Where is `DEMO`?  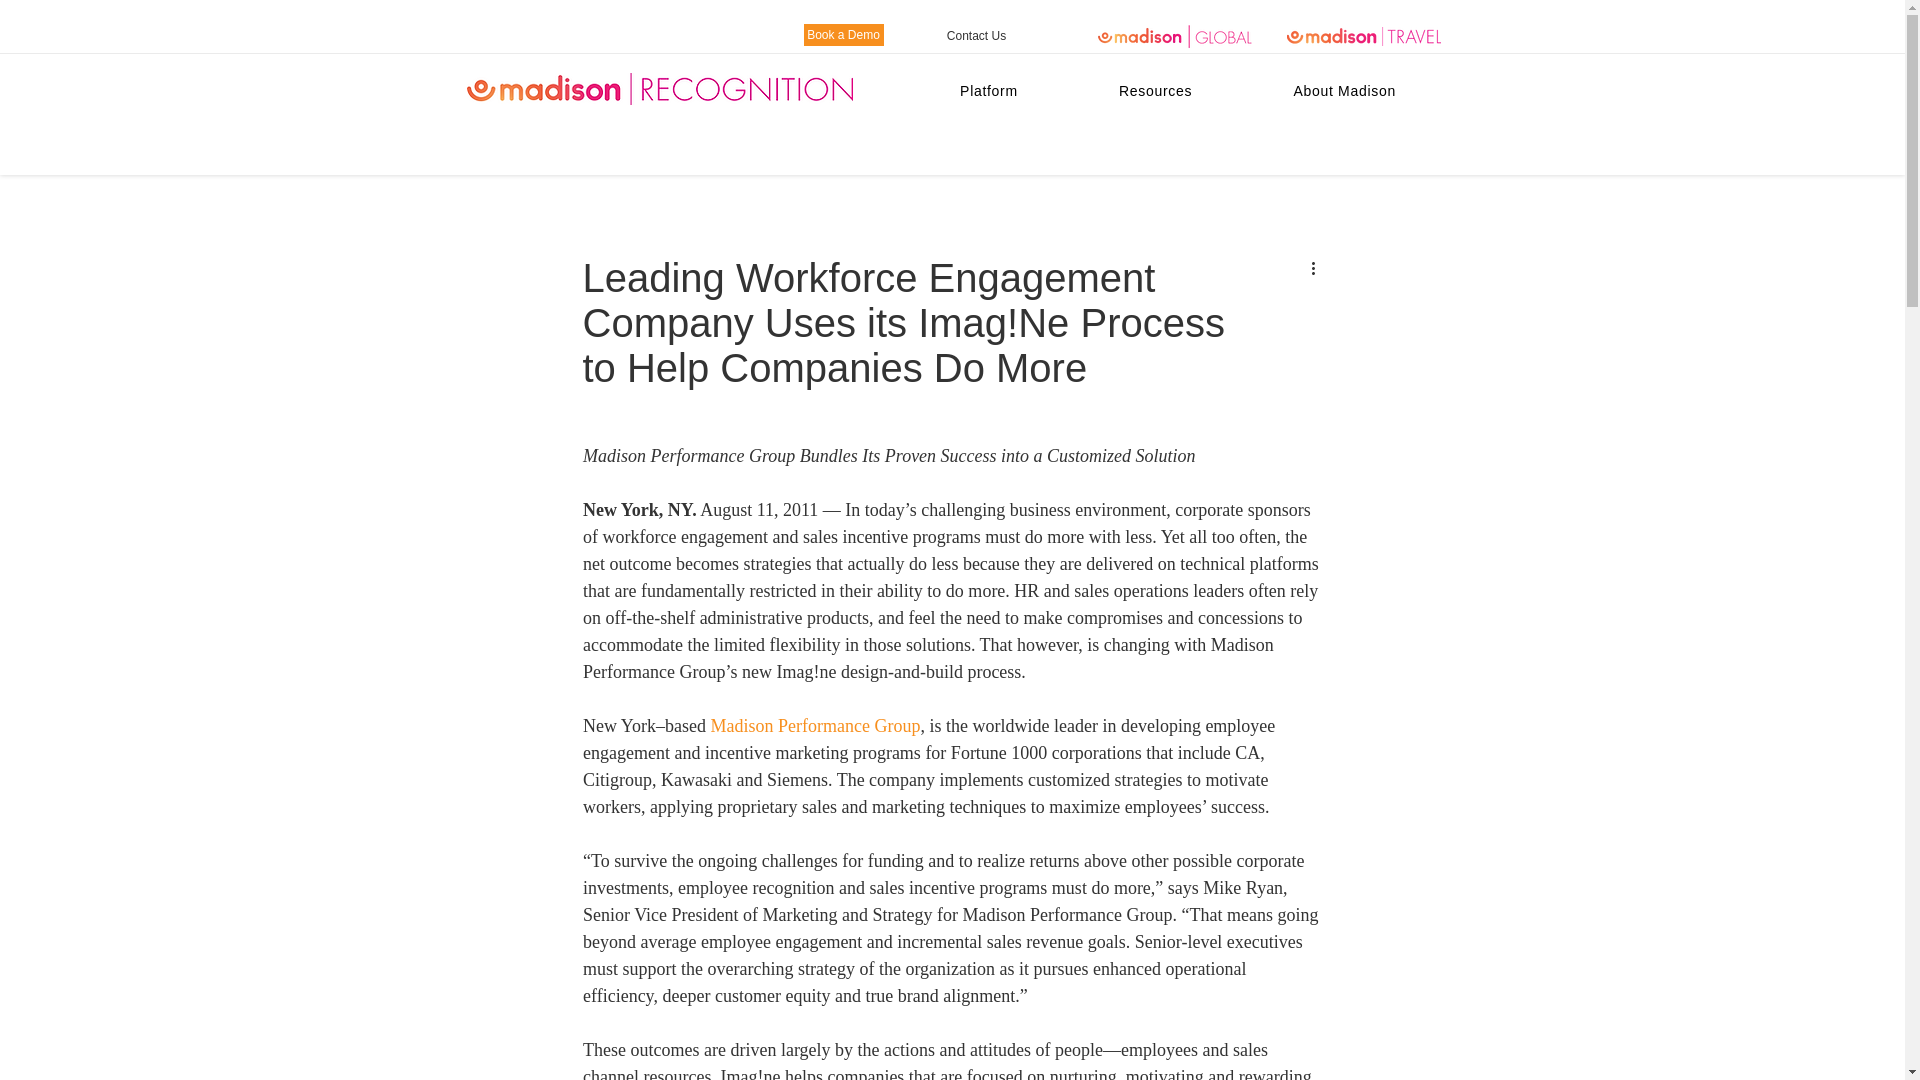 DEMO is located at coordinates (951, 88).